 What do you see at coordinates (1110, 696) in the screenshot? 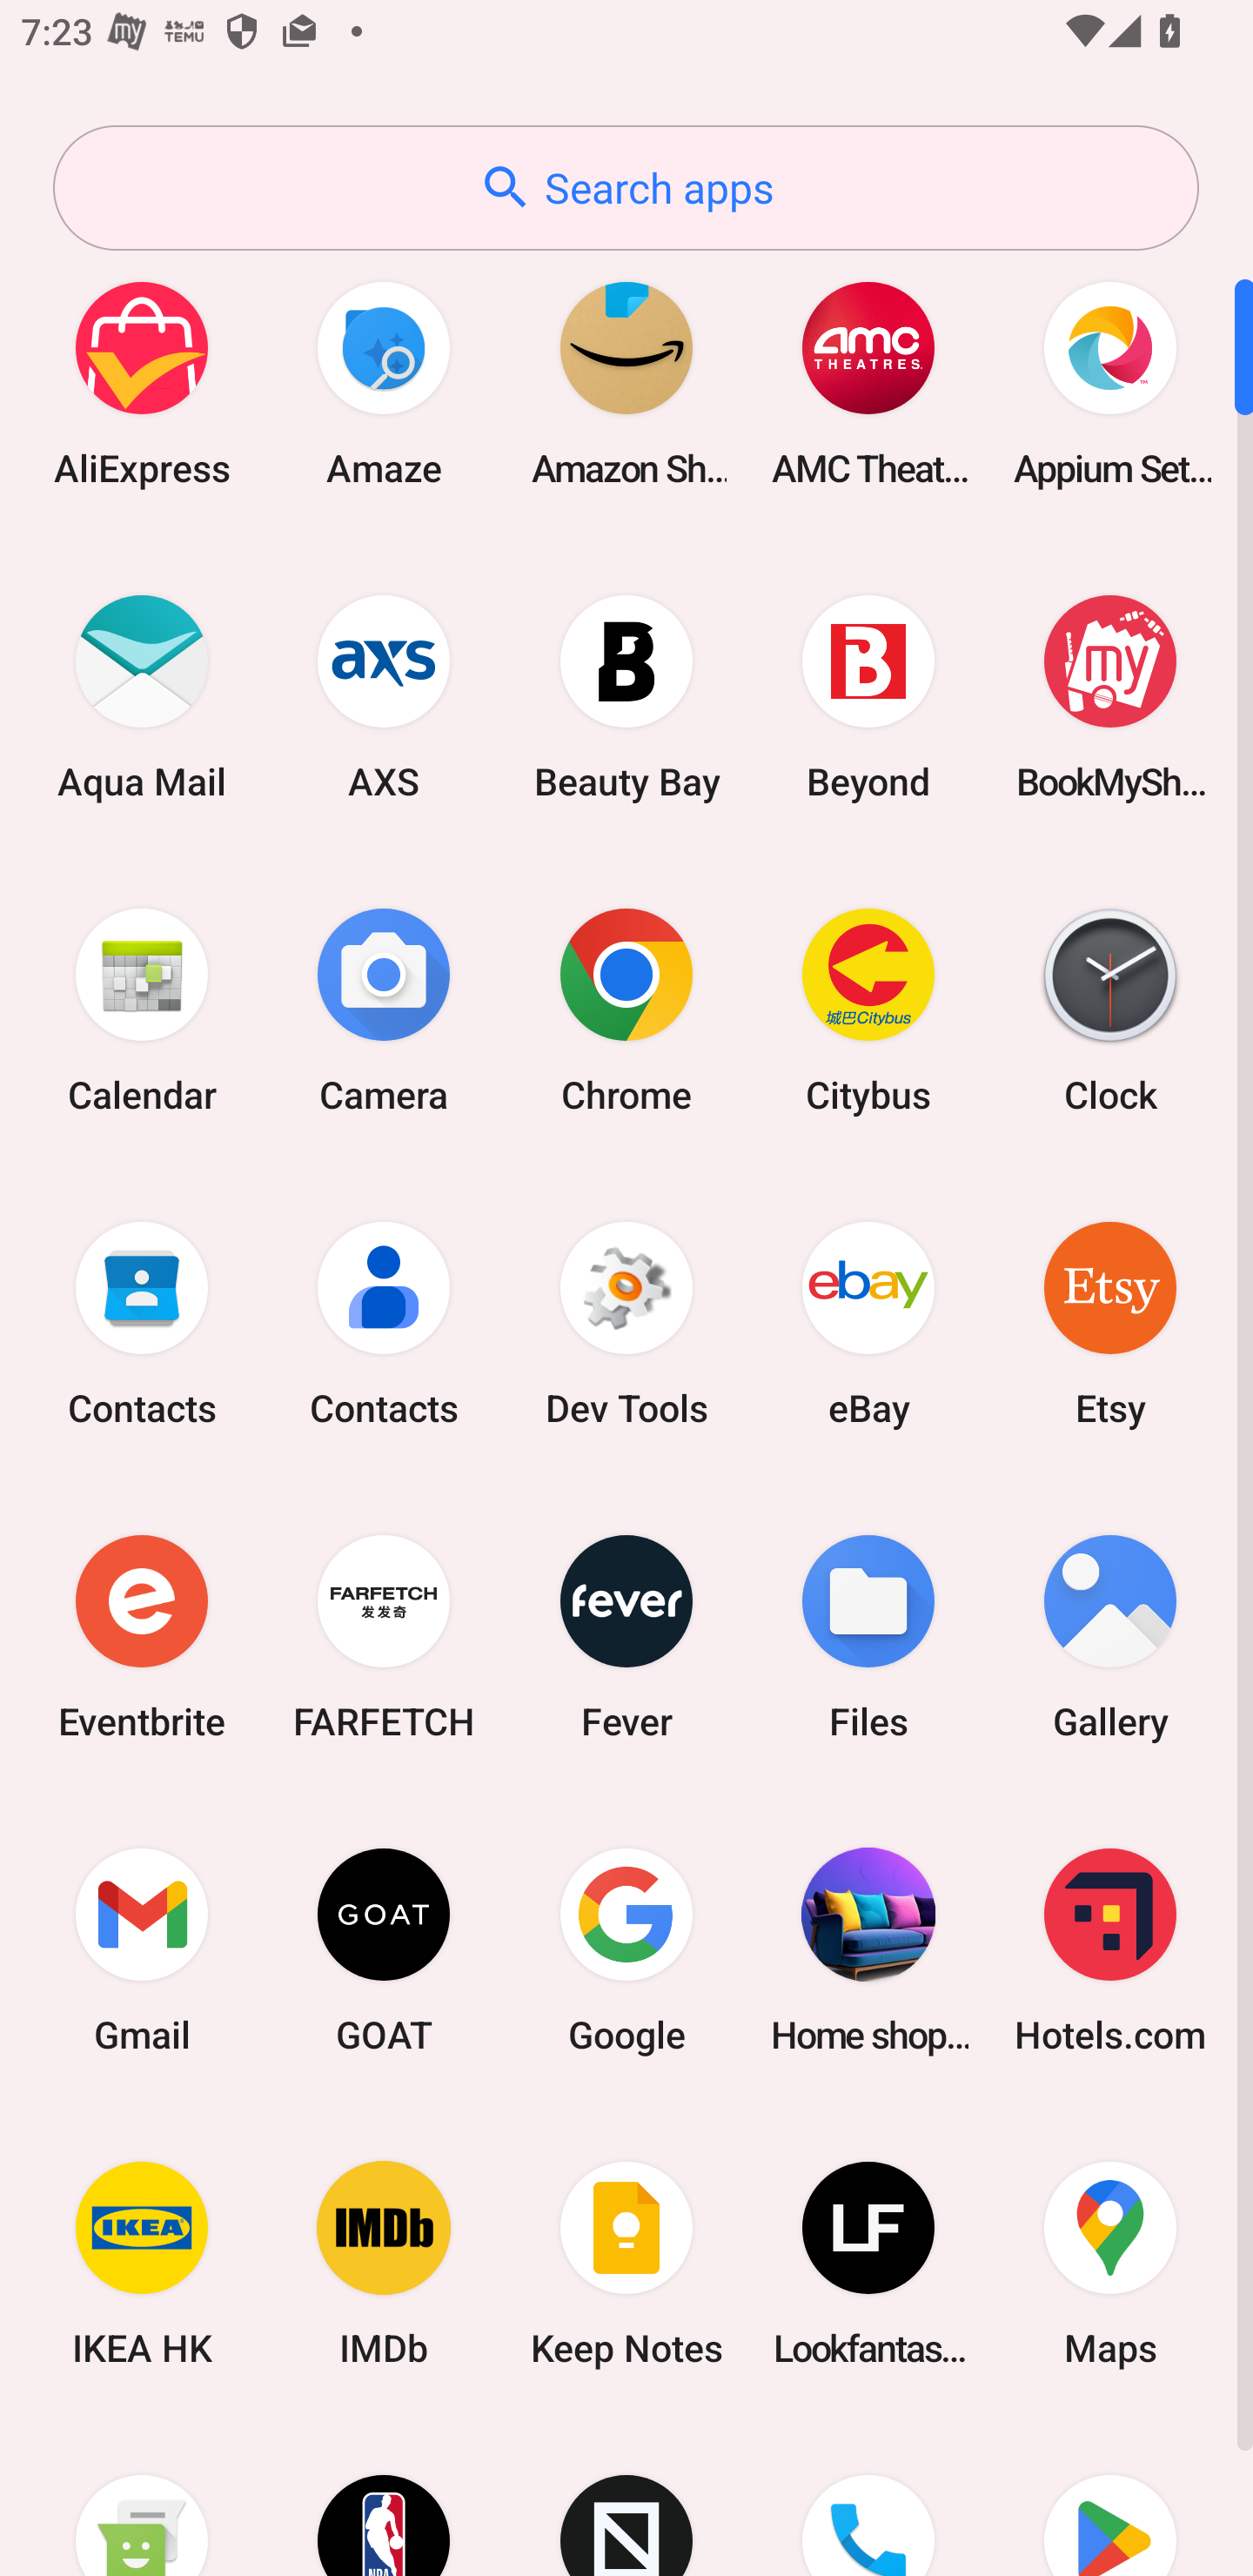
I see `BookMyShow` at bounding box center [1110, 696].